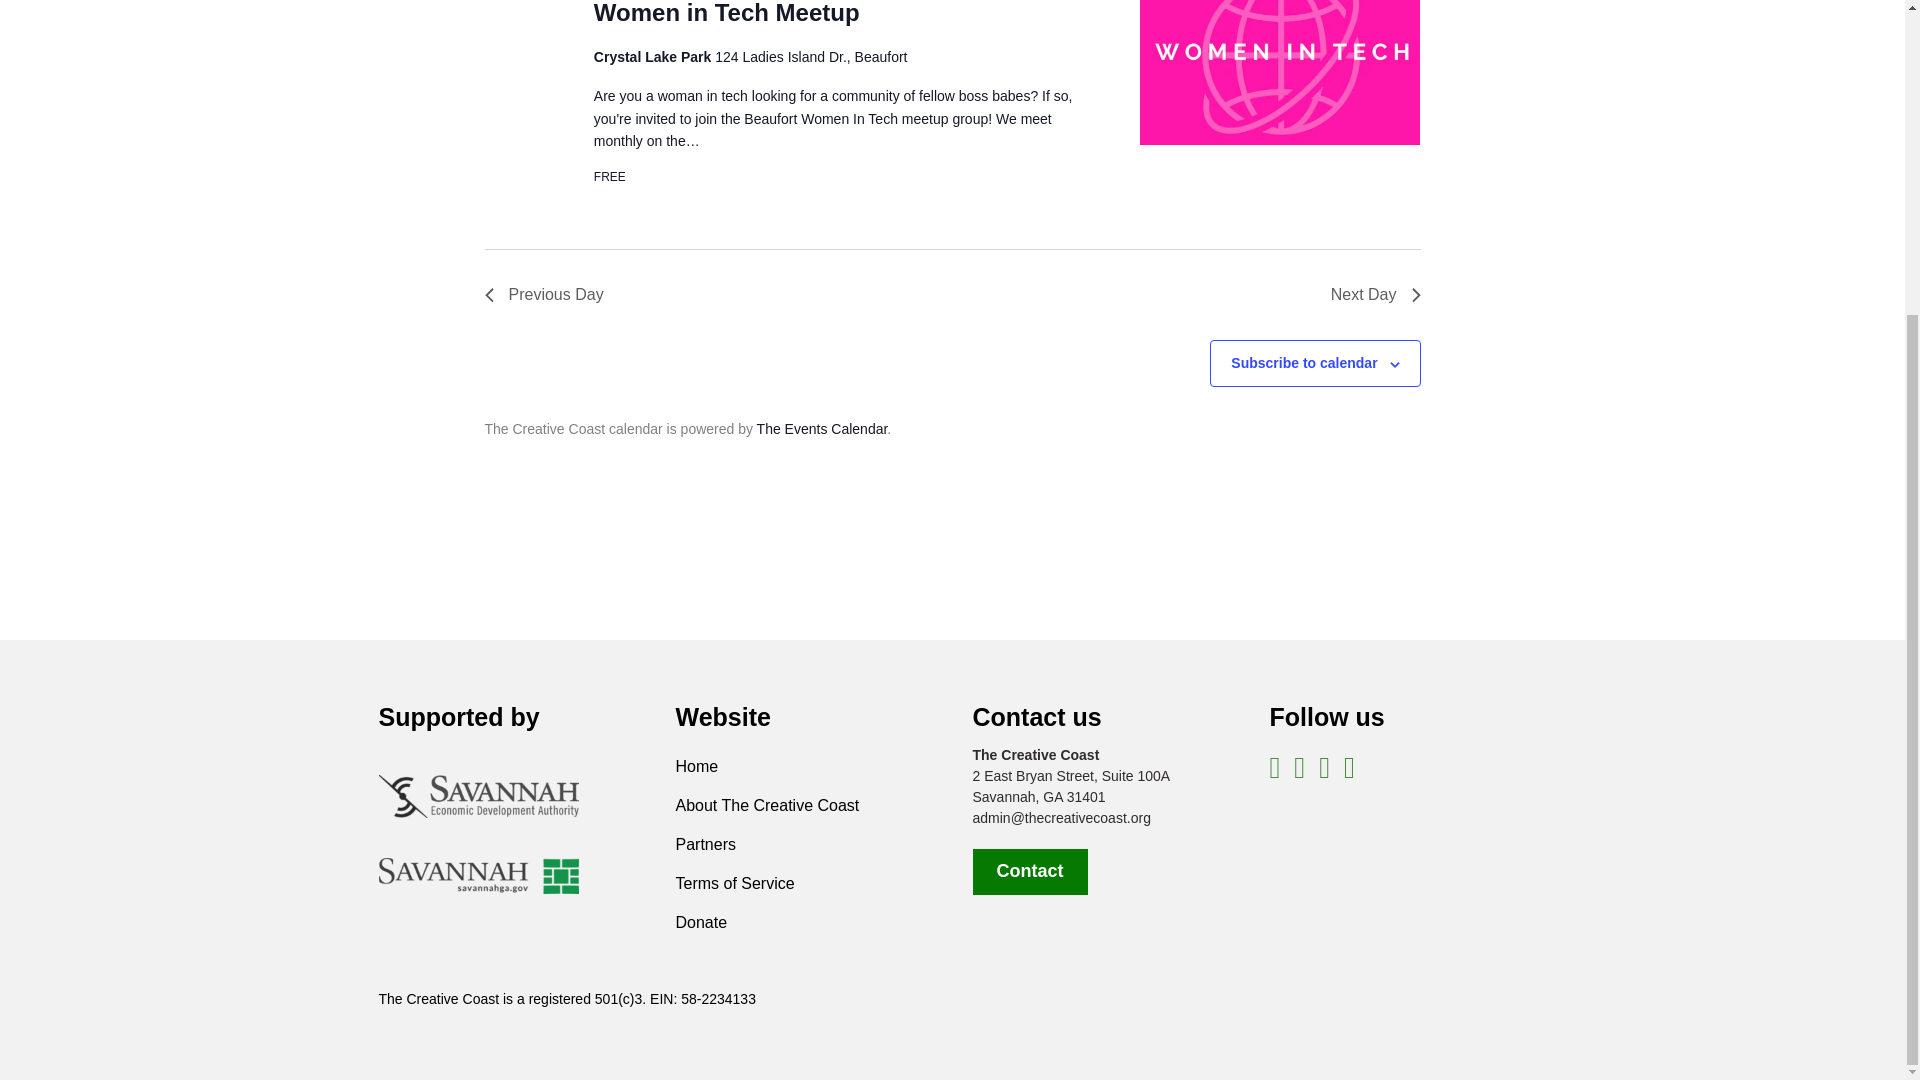  Describe the element at coordinates (1303, 363) in the screenshot. I see `Subscribe to calendar` at that location.